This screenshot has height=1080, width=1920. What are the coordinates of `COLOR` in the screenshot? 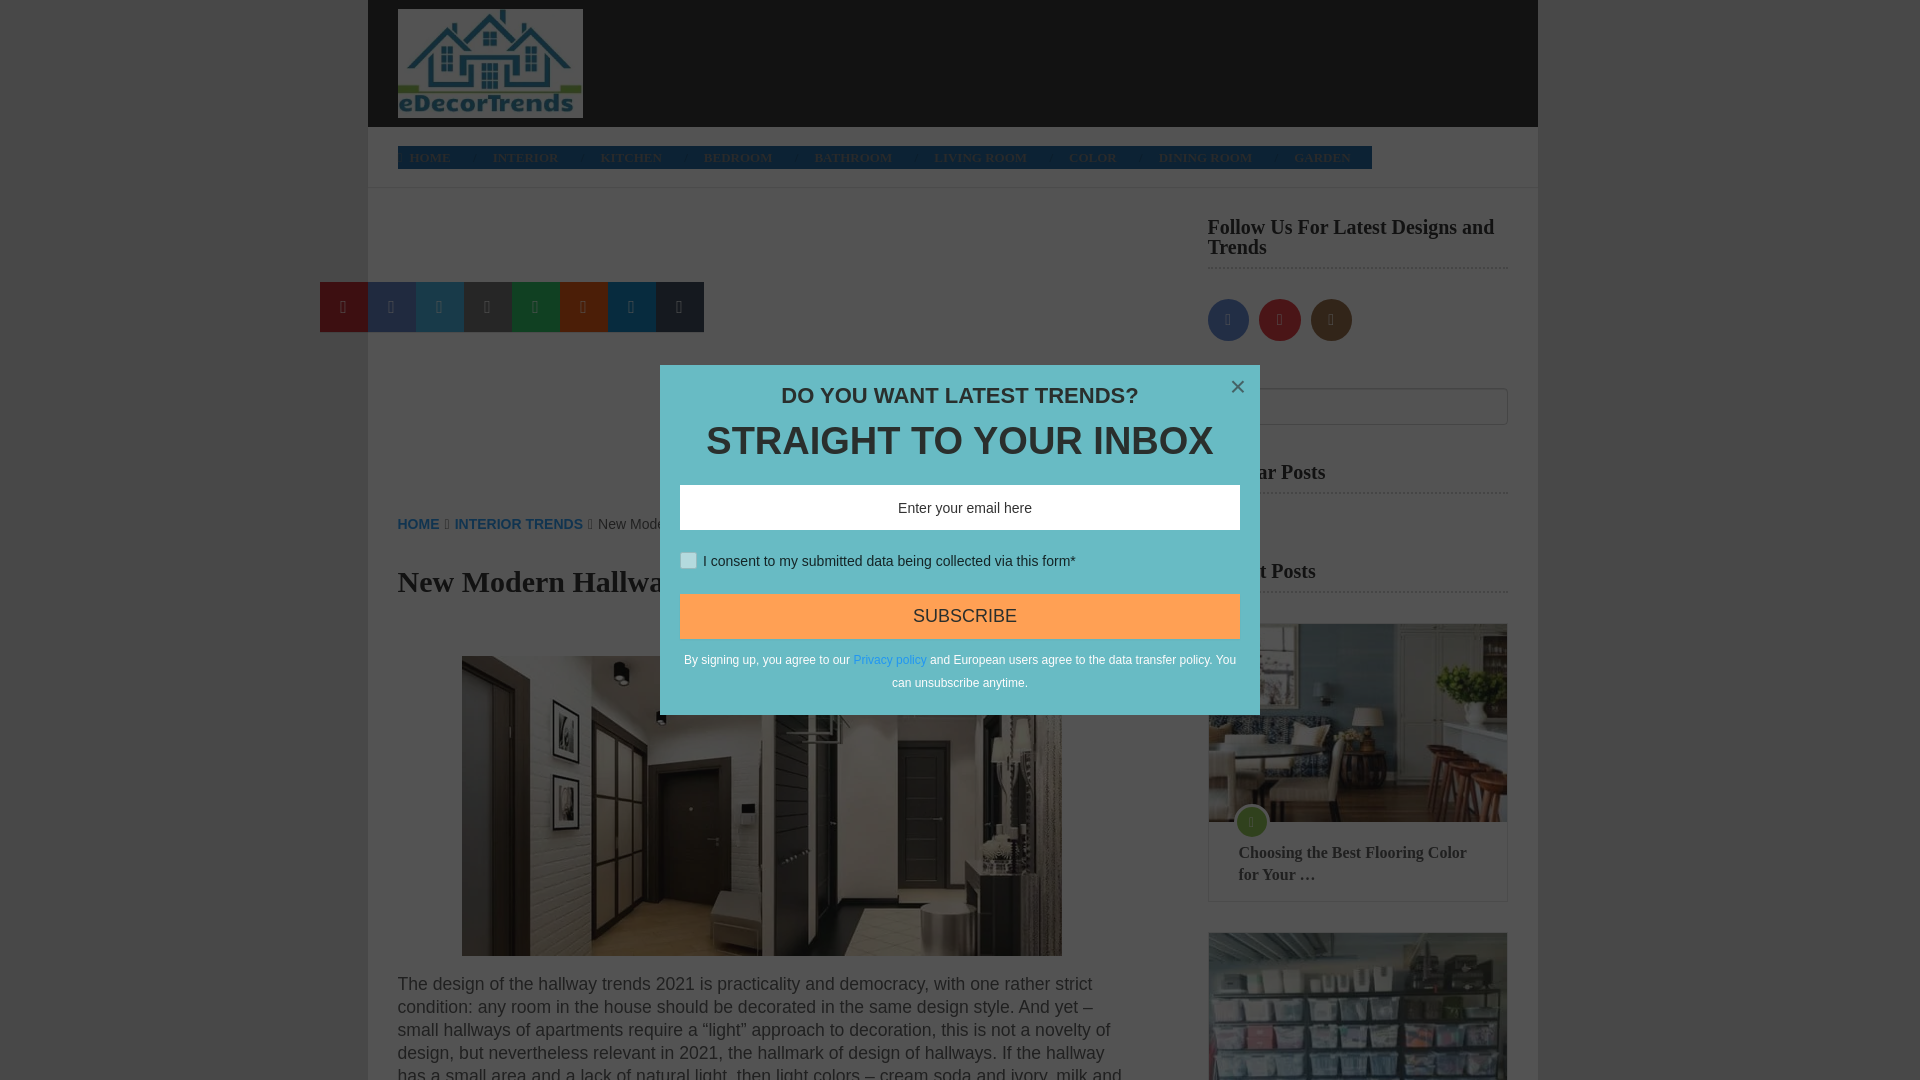 It's located at (1093, 156).